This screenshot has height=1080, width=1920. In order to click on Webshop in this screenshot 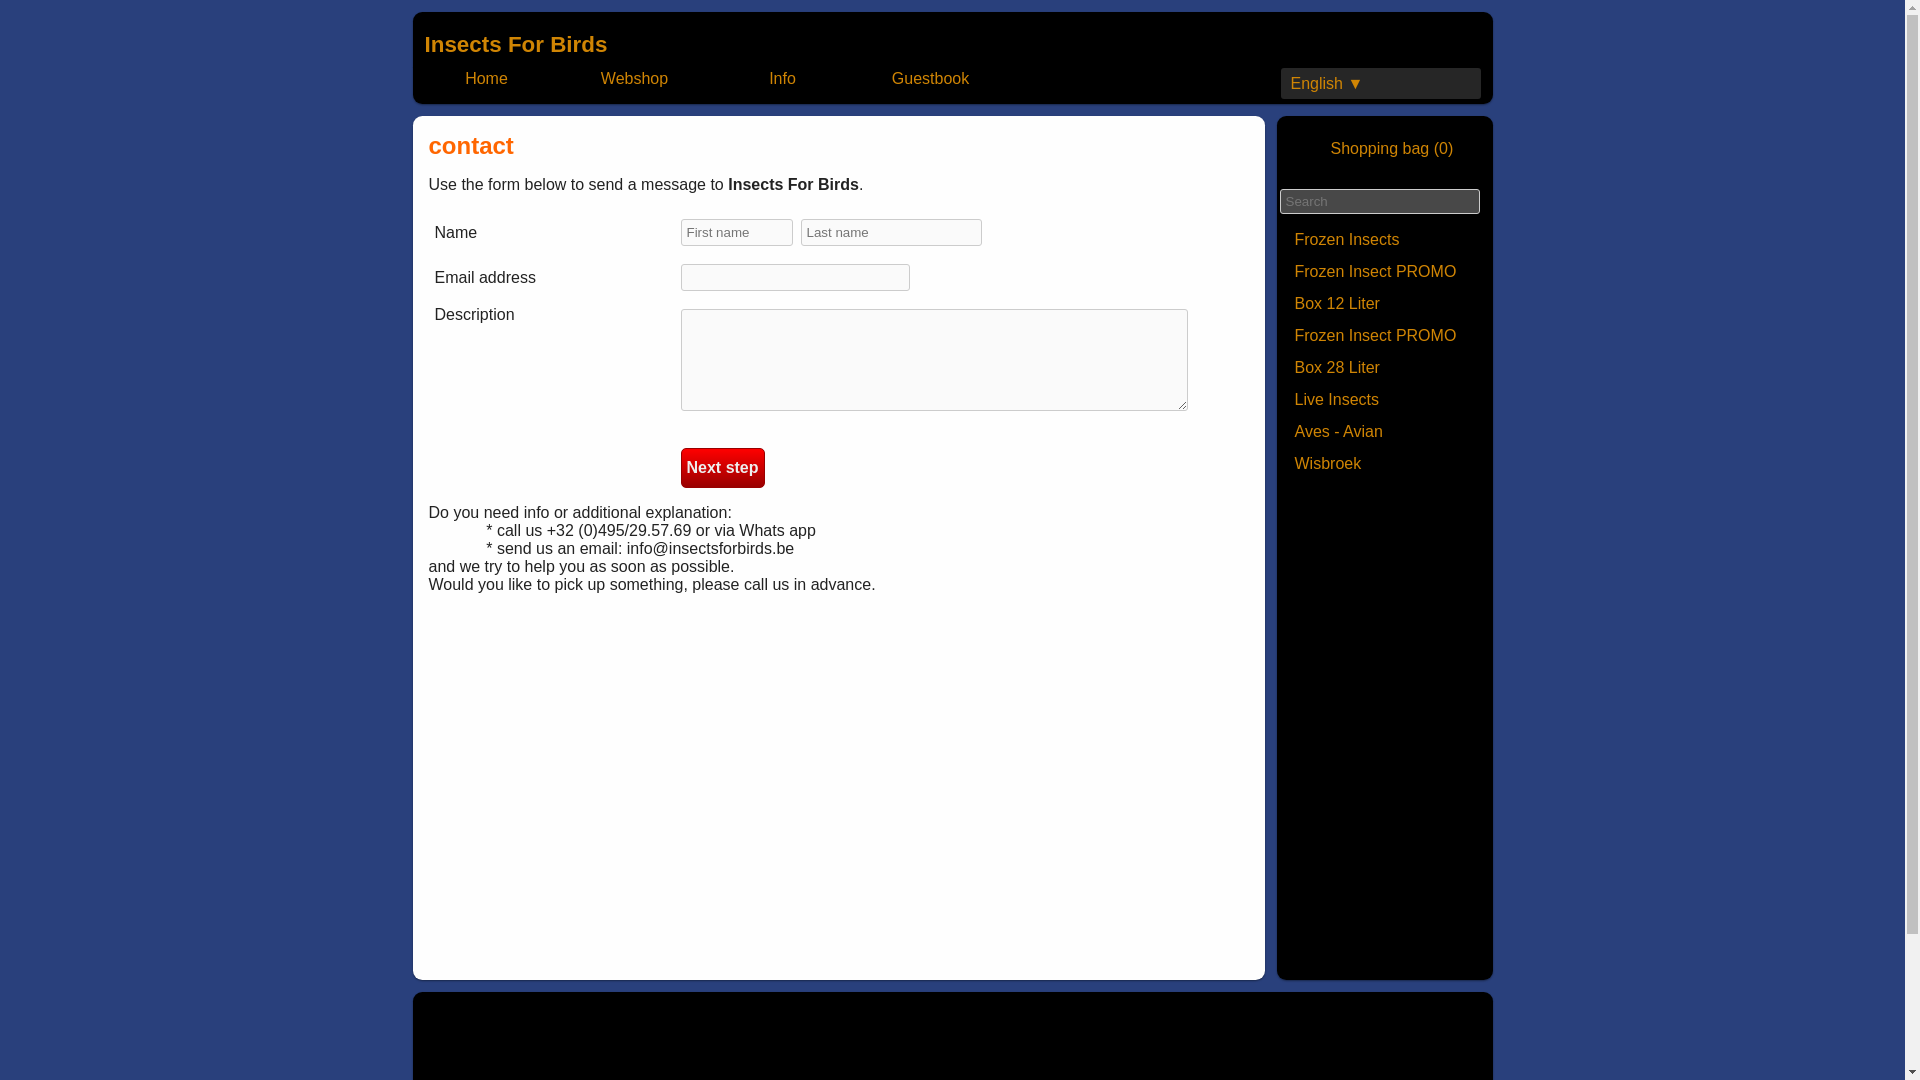, I will do `click(635, 78)`.